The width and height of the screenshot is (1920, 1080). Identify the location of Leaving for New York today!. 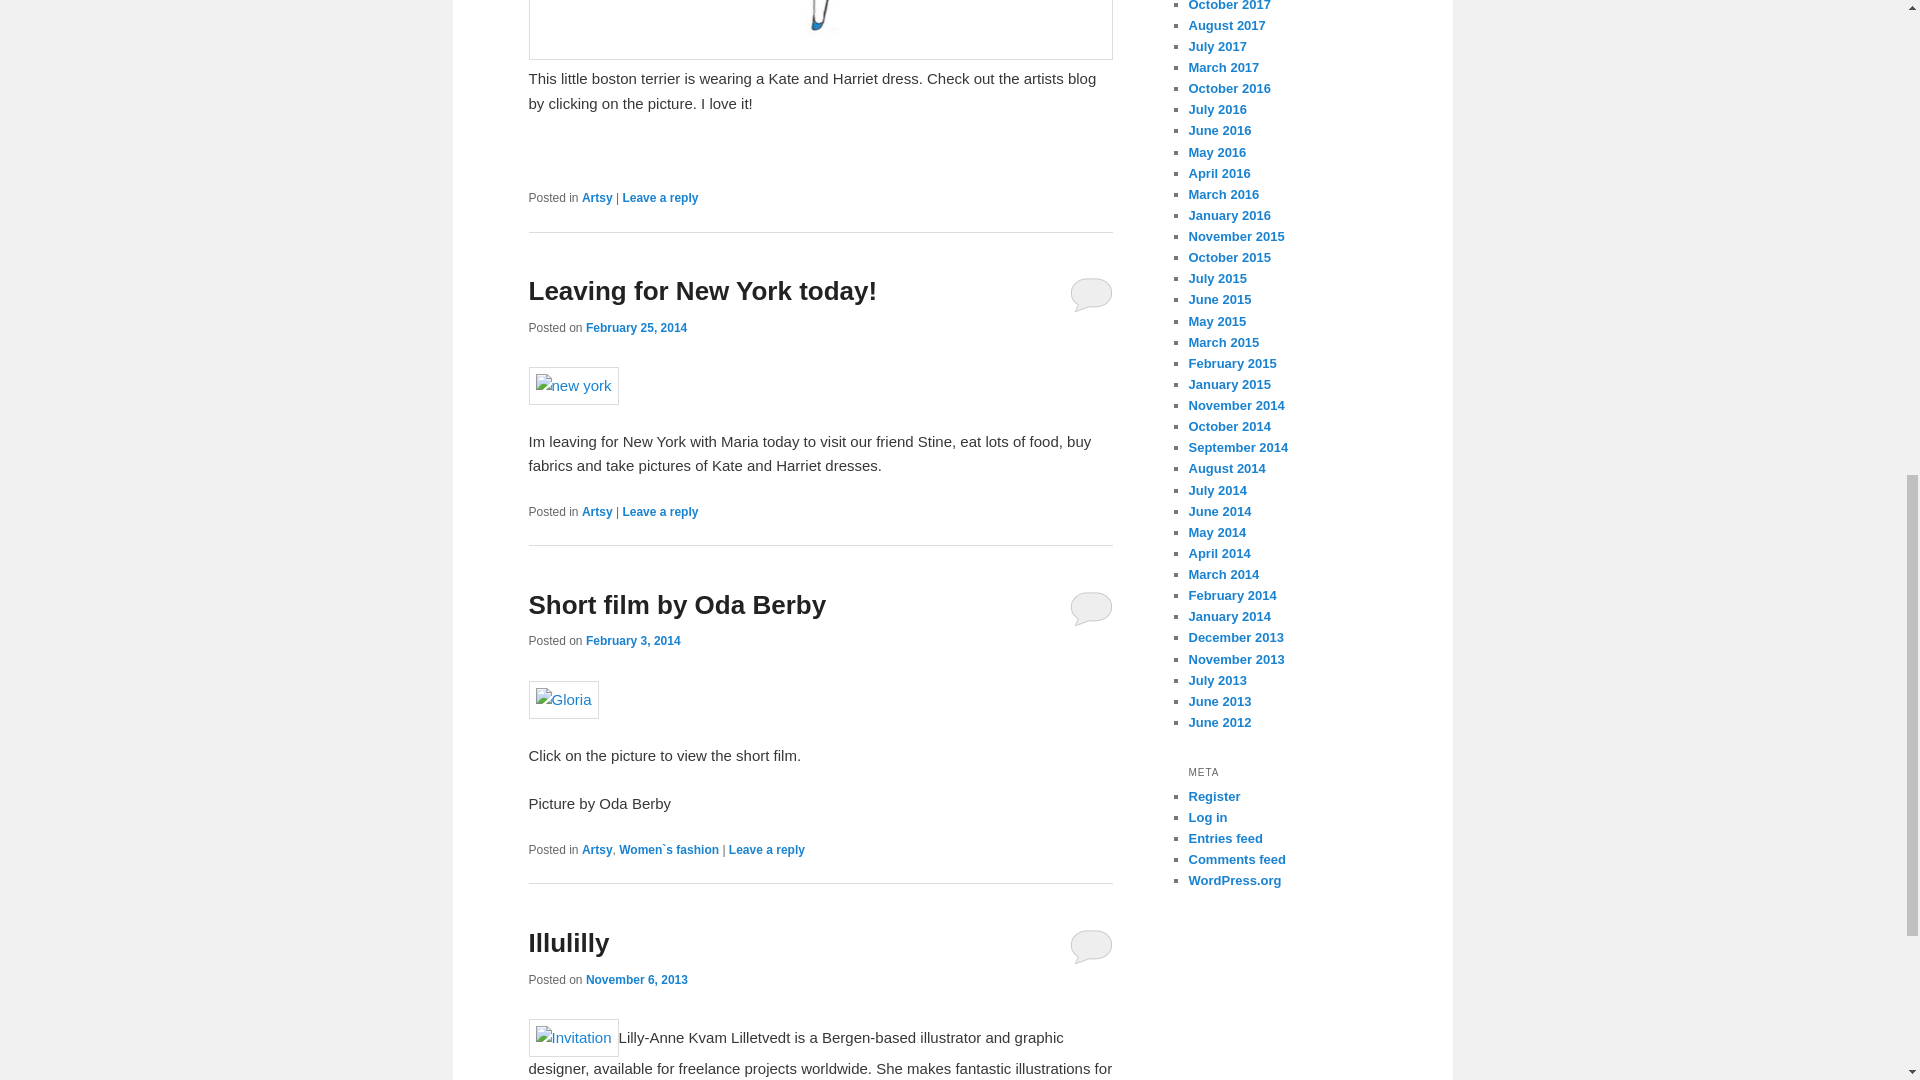
(702, 290).